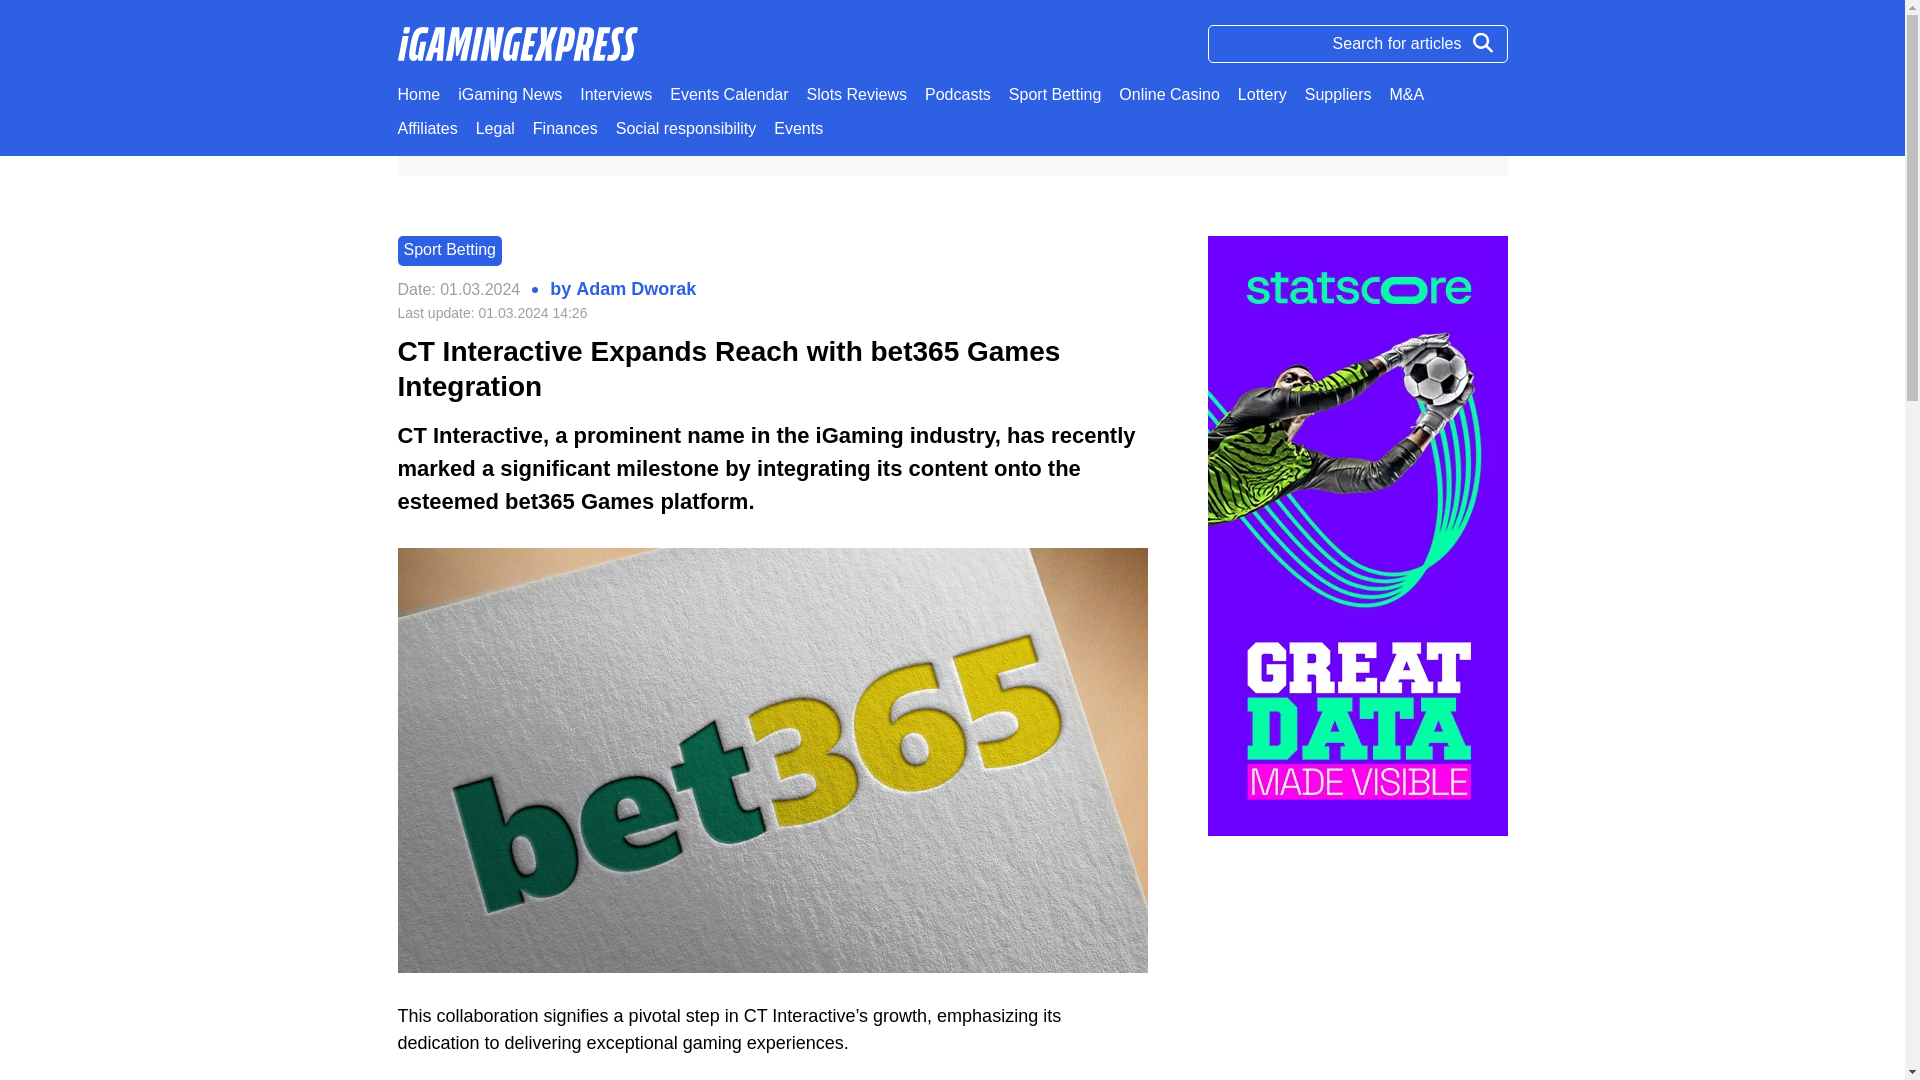 Image resolution: width=1920 pixels, height=1080 pixels. Describe the element at coordinates (428, 128) in the screenshot. I see `Affiliates` at that location.